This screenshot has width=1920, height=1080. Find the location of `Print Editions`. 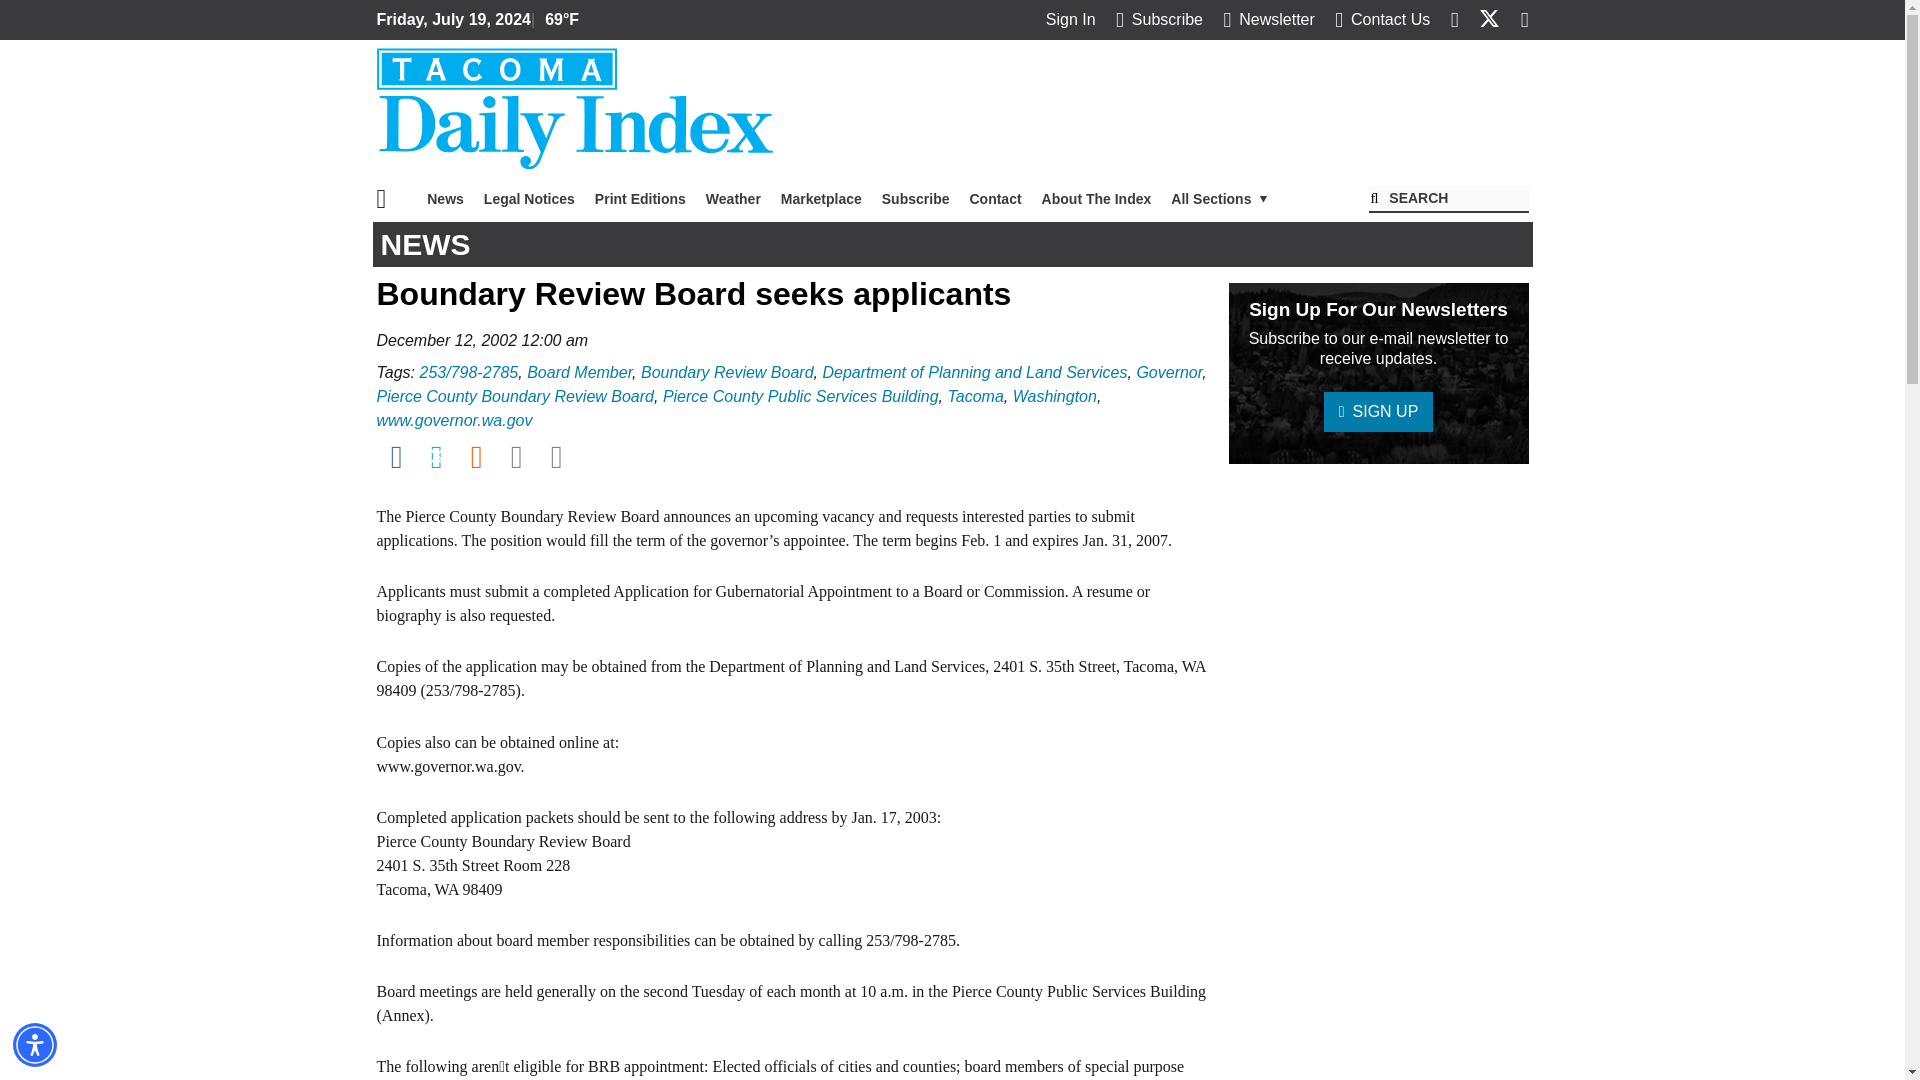

Print Editions is located at coordinates (640, 199).